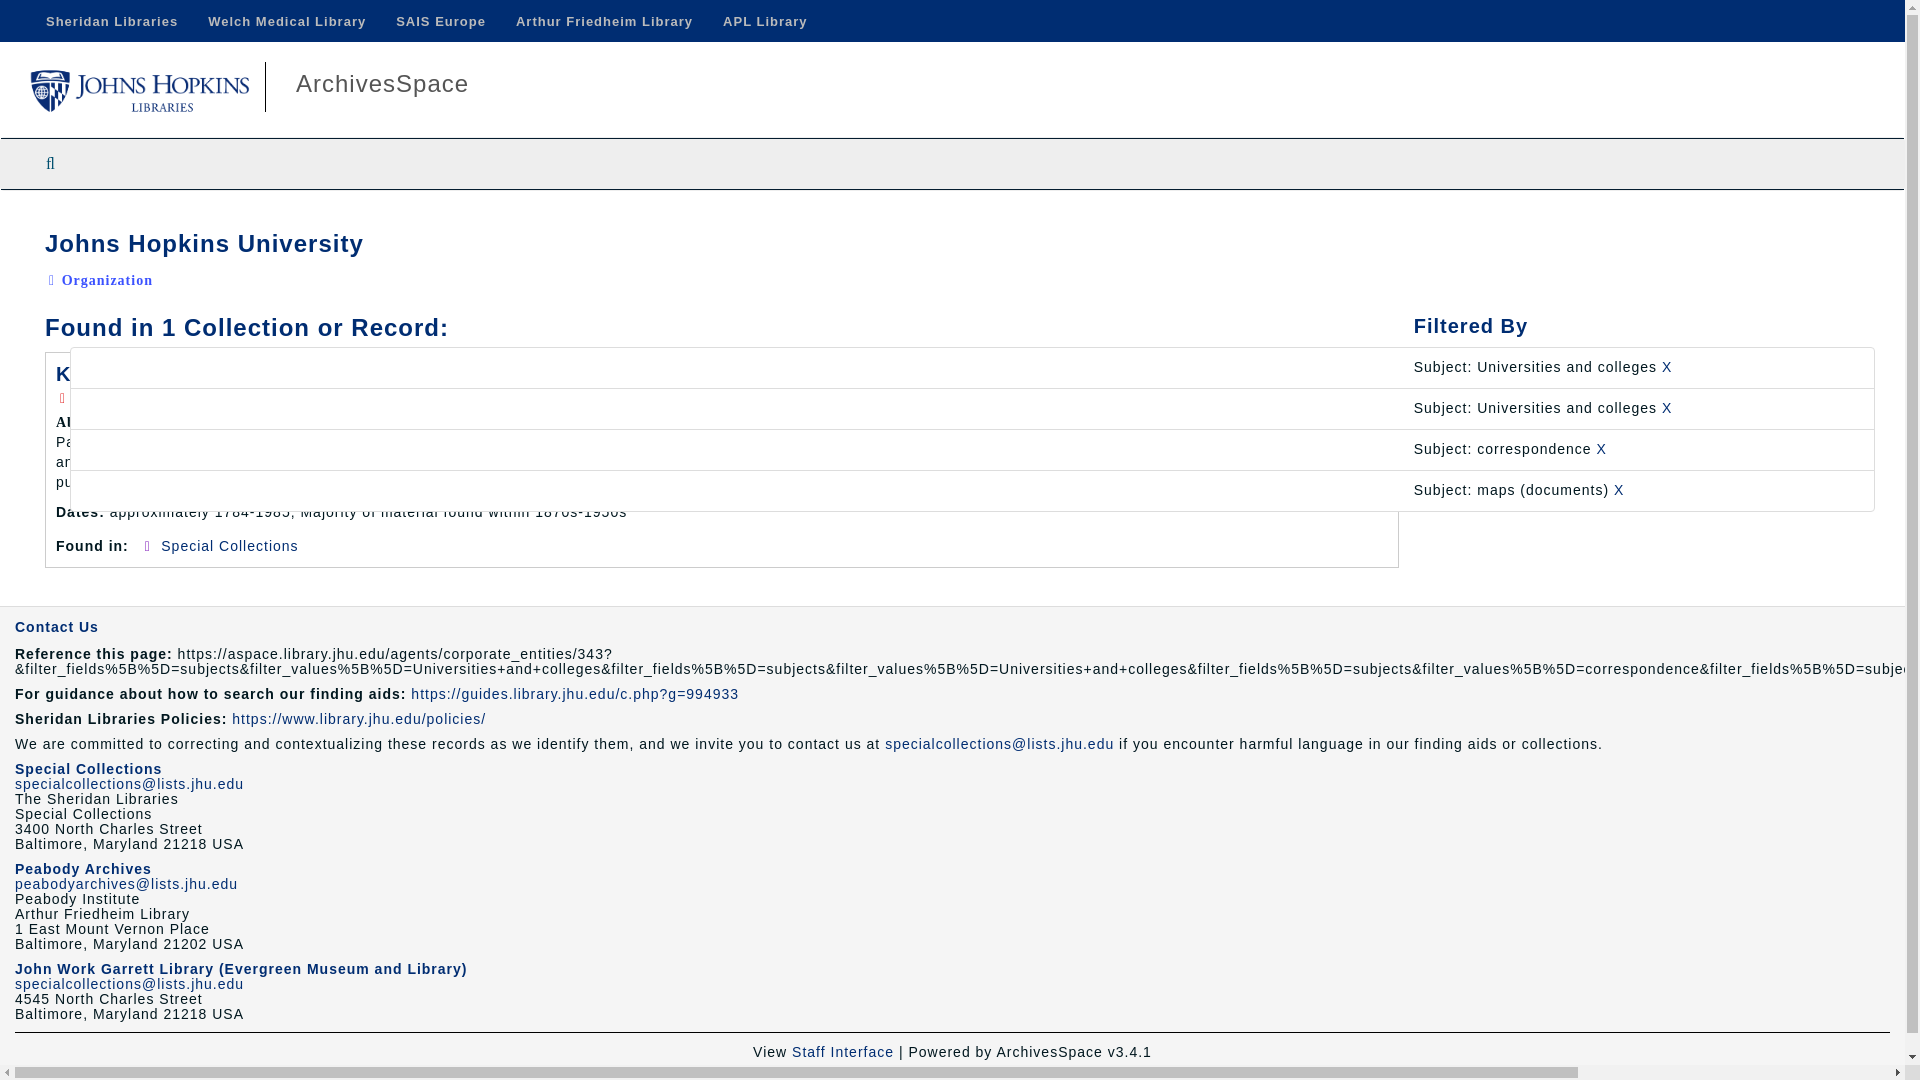 This screenshot has width=1920, height=1080. What do you see at coordinates (1667, 407) in the screenshot?
I see `X` at bounding box center [1667, 407].